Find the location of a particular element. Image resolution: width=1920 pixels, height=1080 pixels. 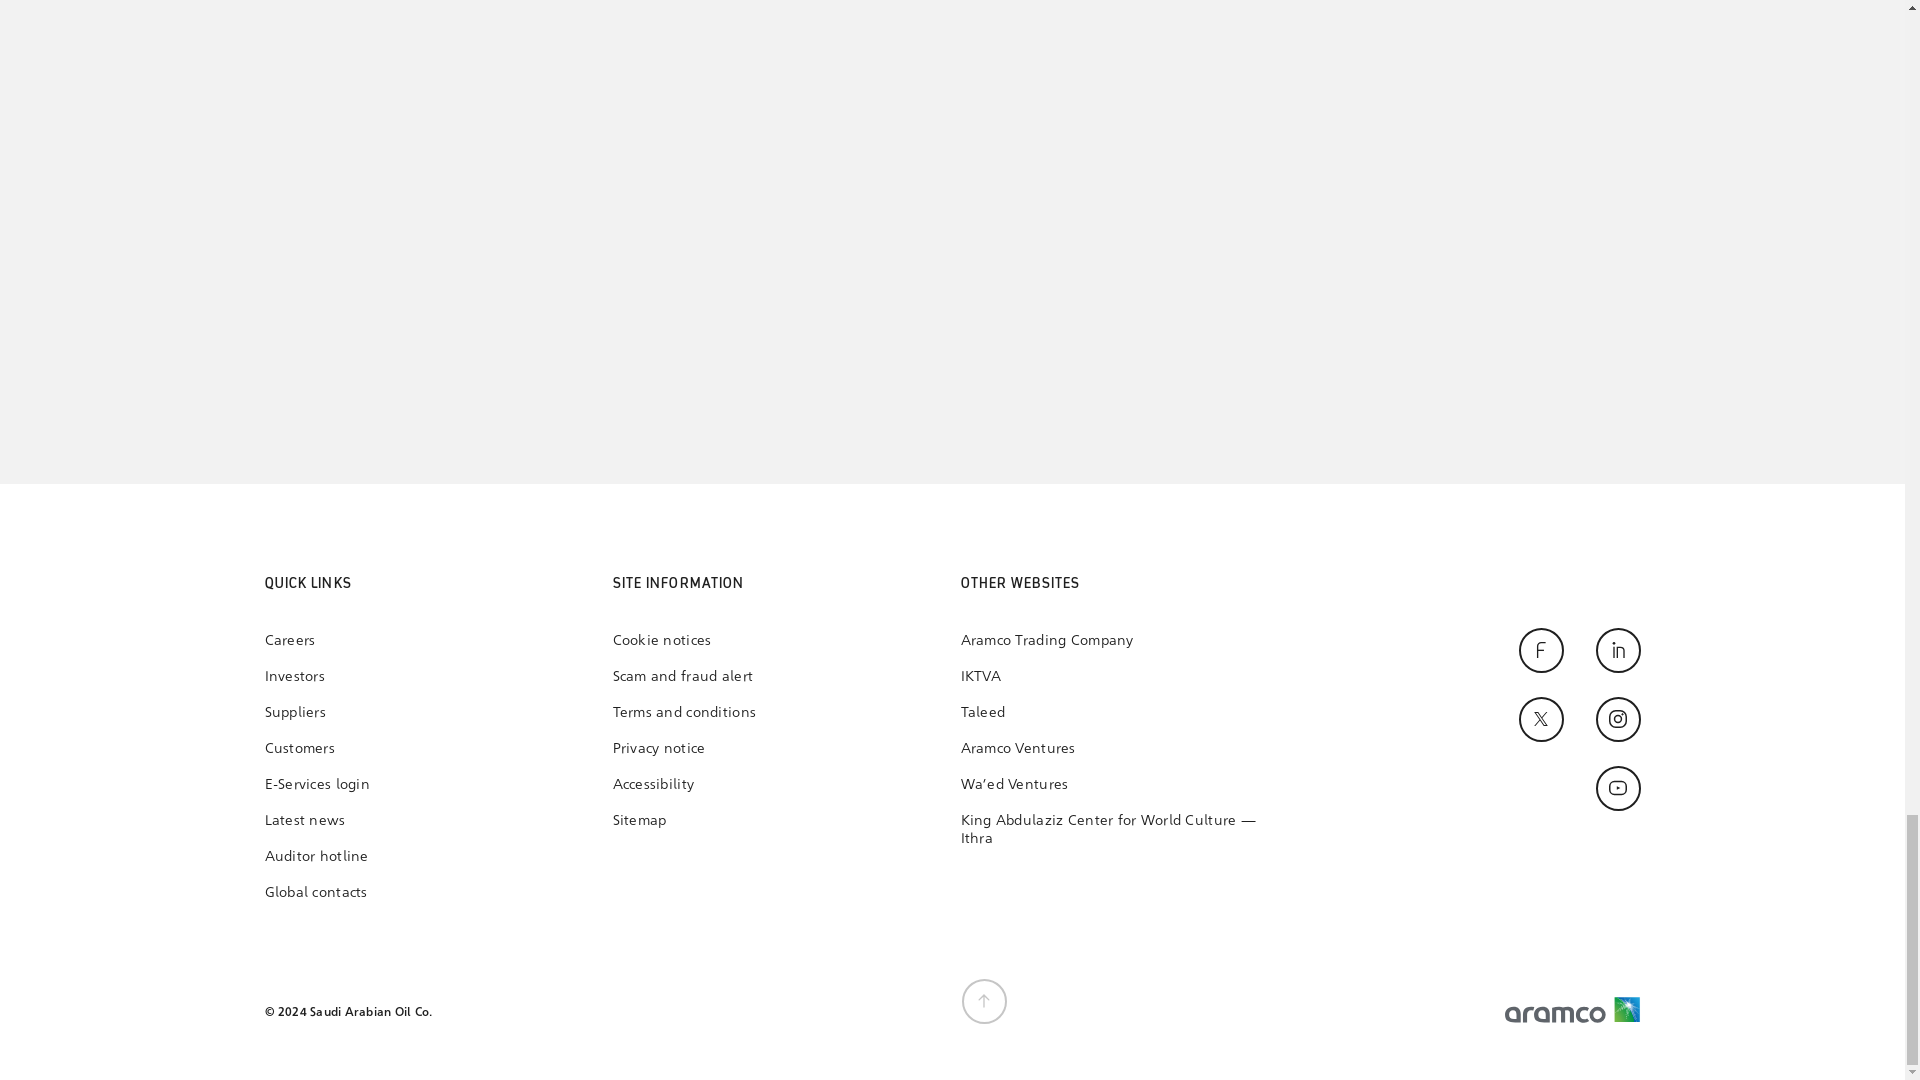

Sitemap is located at coordinates (684, 821).